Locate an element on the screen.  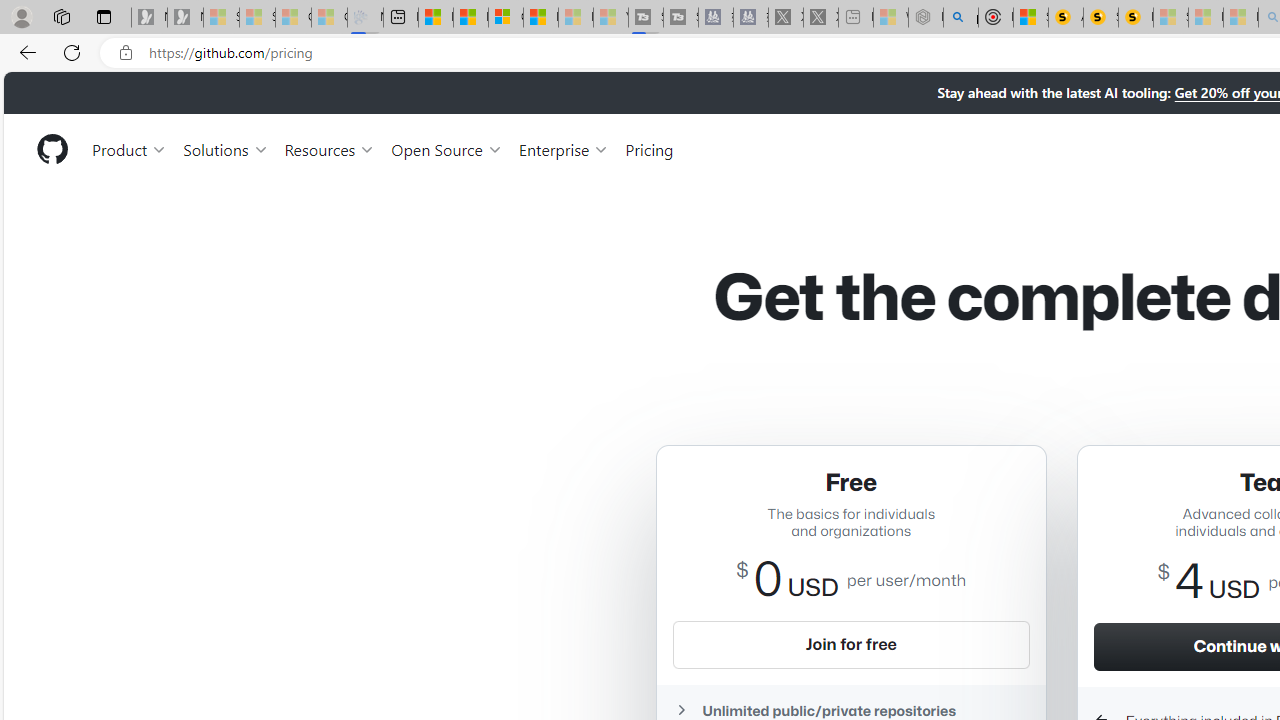
poe - Search is located at coordinates (960, 18).